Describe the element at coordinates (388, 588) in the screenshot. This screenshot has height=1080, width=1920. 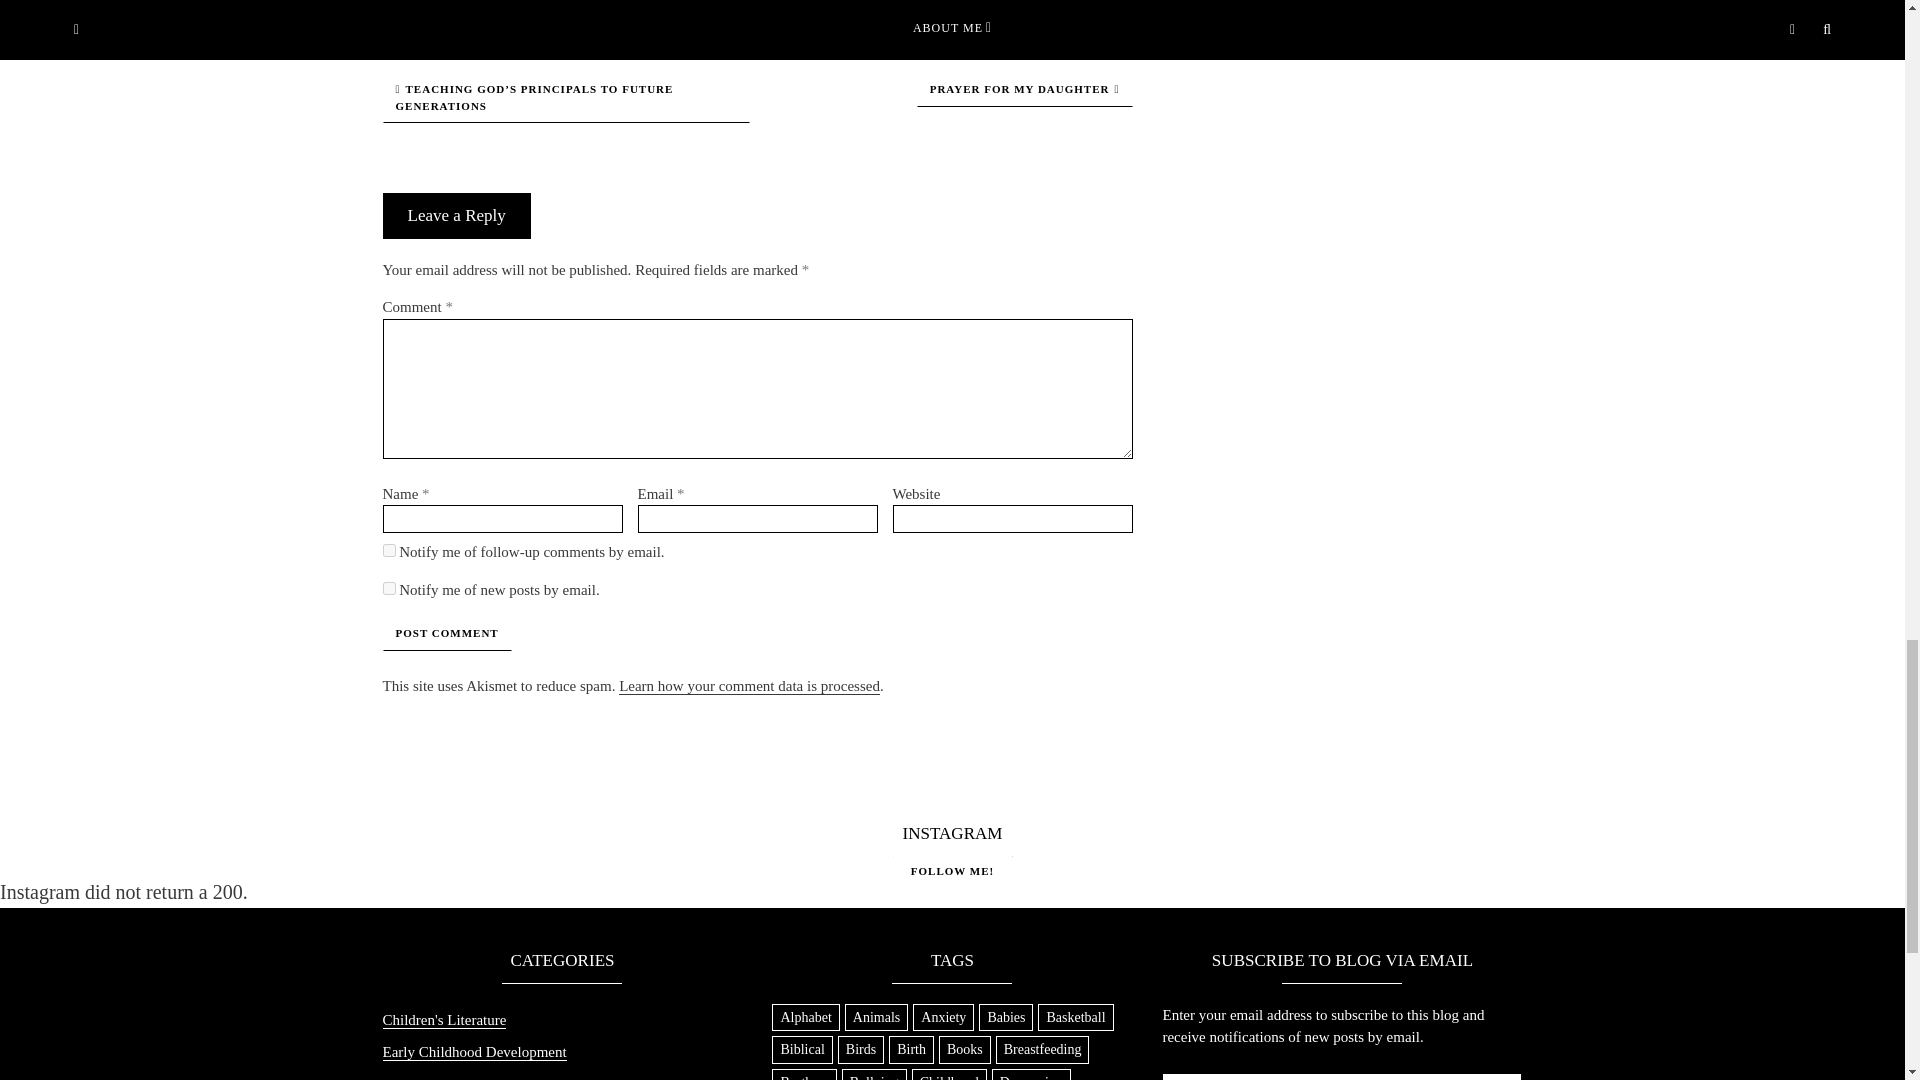
I see `subscribe` at that location.